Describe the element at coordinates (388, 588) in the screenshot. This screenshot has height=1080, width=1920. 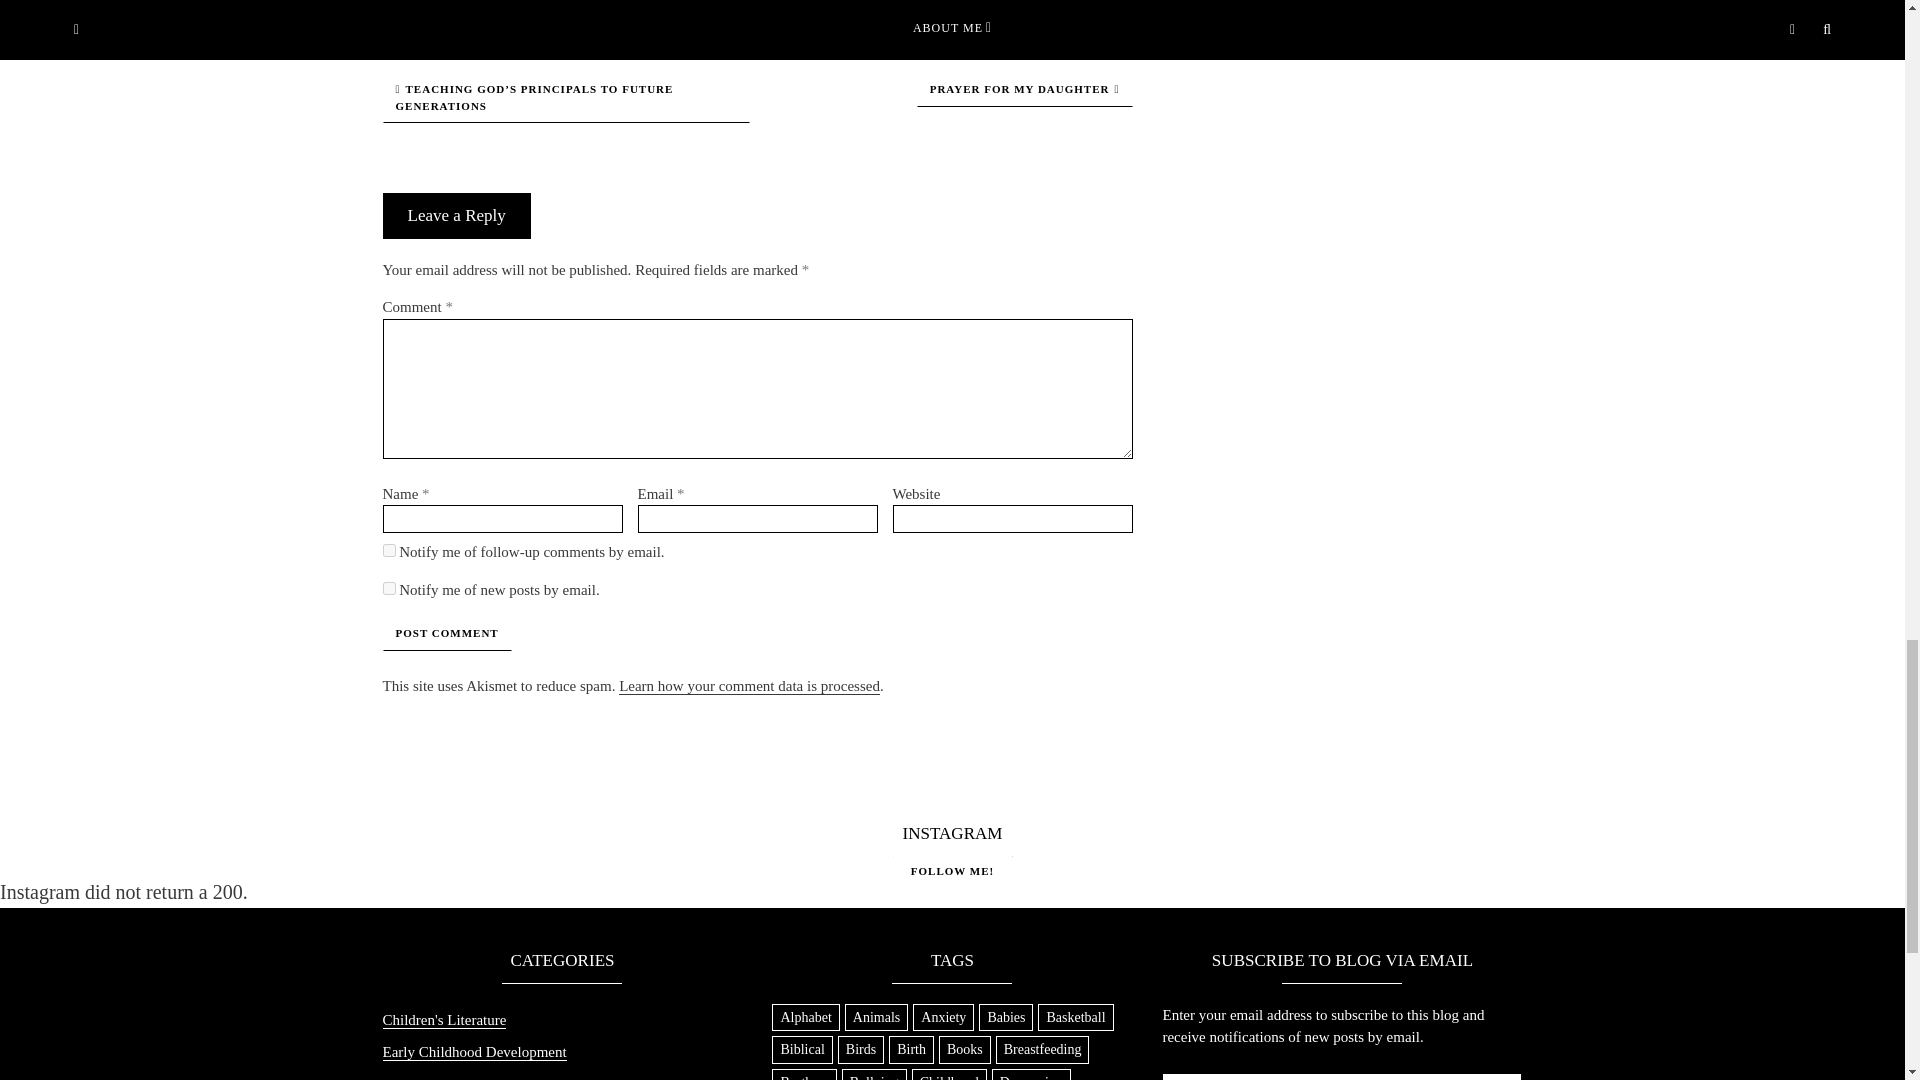
I see `subscribe` at that location.